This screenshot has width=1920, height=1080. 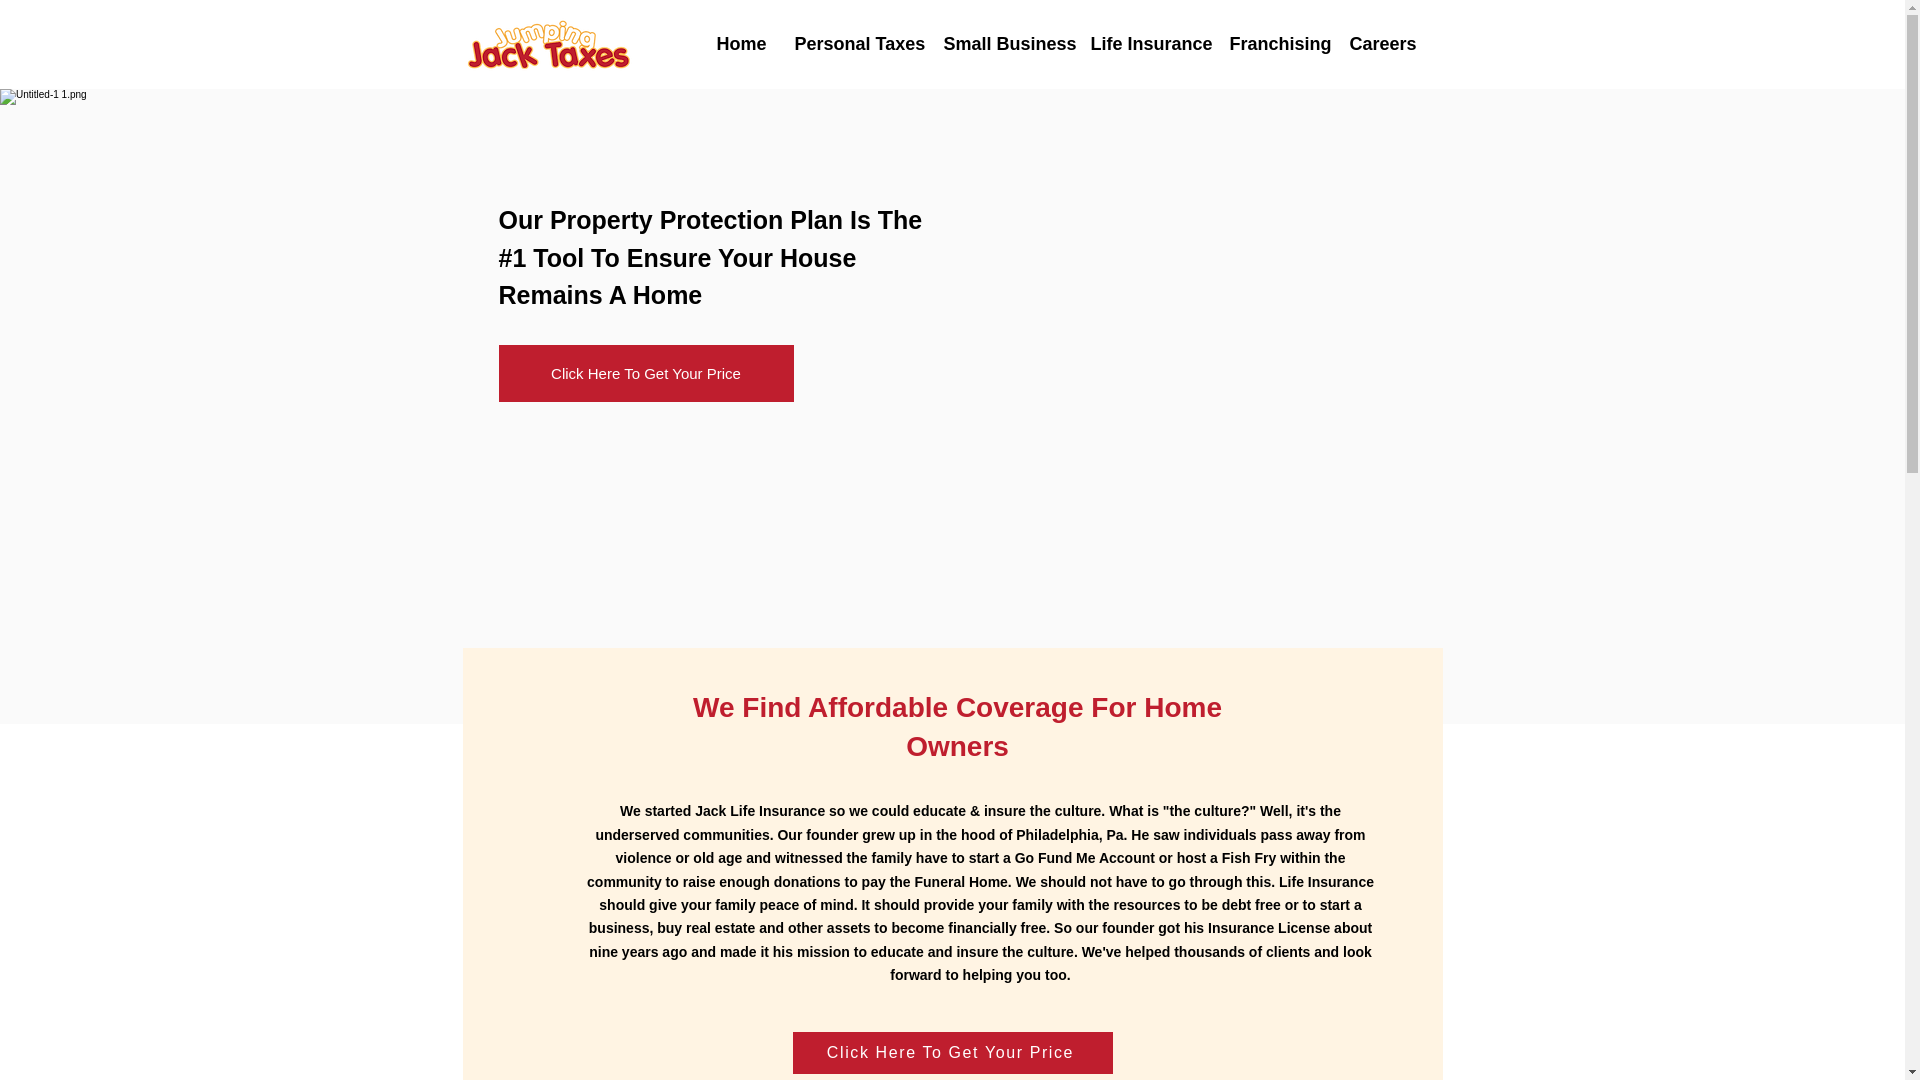 I want to click on Personal Taxes, so click(x=854, y=44).